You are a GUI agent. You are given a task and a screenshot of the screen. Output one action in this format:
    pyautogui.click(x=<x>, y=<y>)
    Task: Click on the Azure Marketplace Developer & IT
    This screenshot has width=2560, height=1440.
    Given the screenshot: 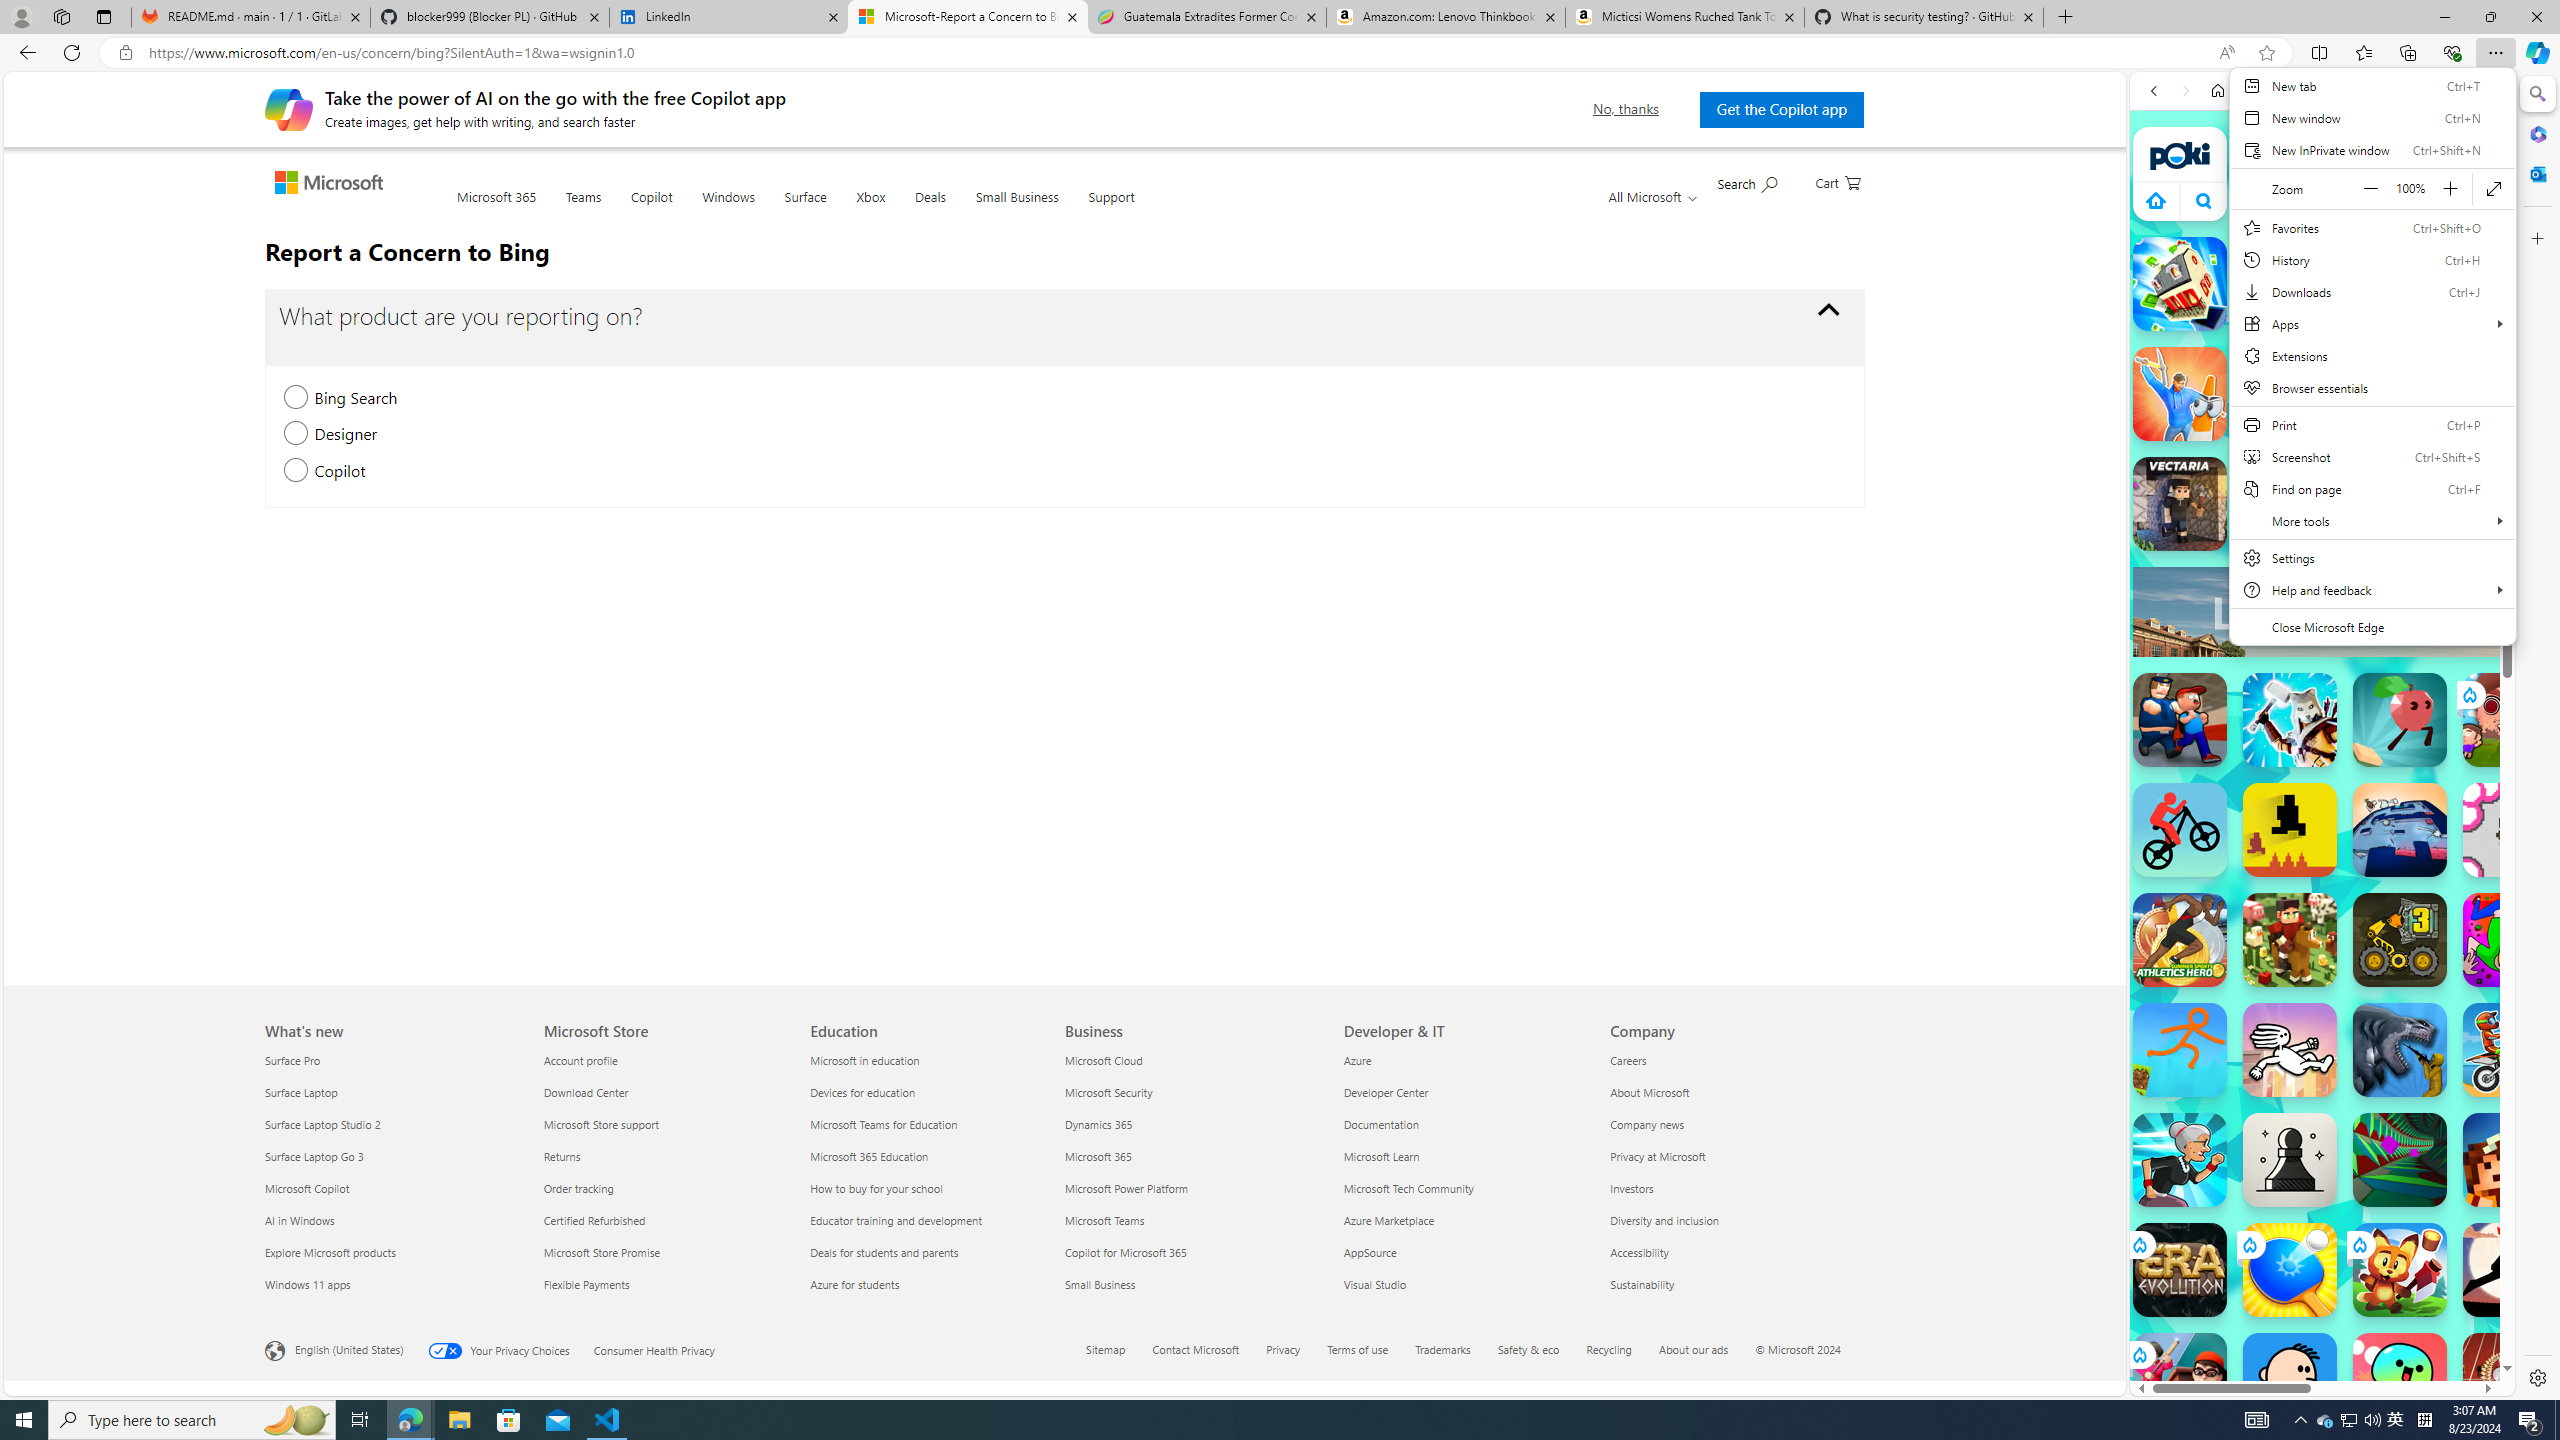 What is the action you would take?
    pyautogui.click(x=1390, y=1220)
    